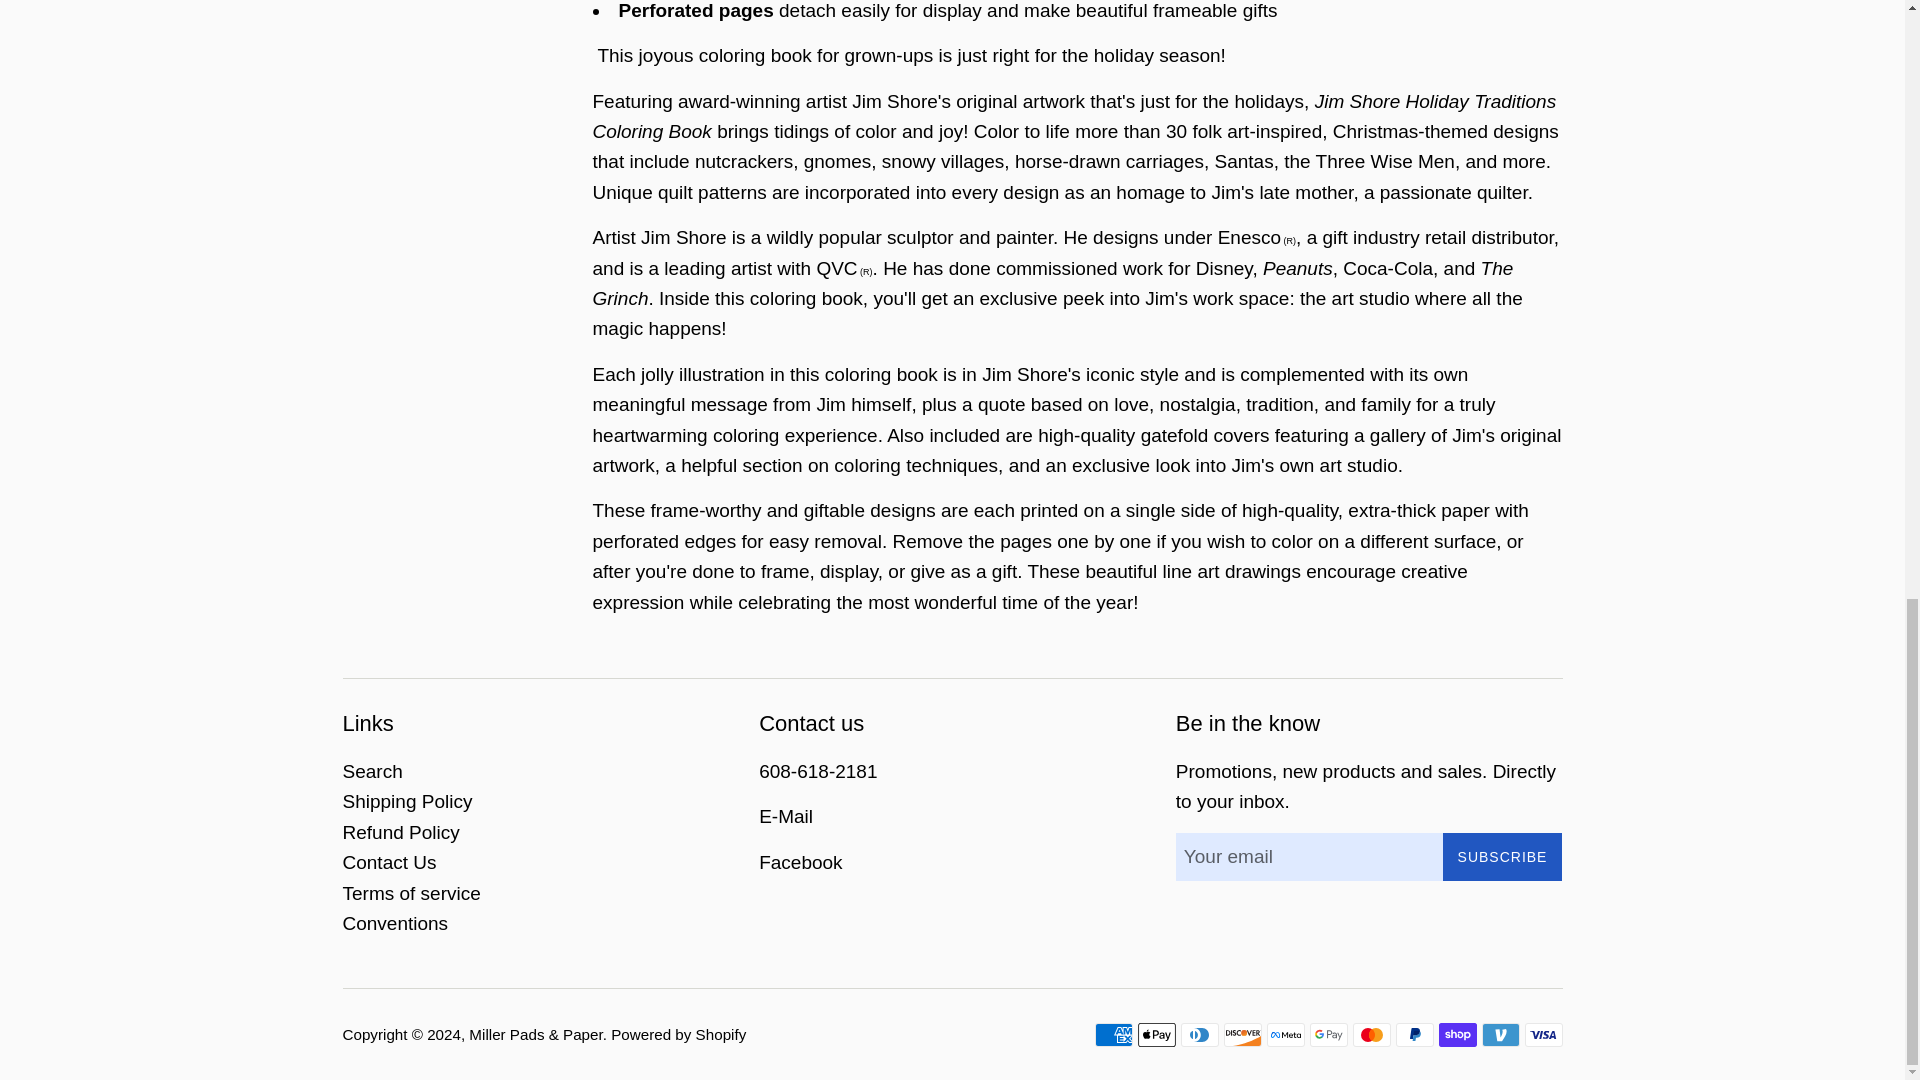  I want to click on Apple Pay, so click(1156, 1034).